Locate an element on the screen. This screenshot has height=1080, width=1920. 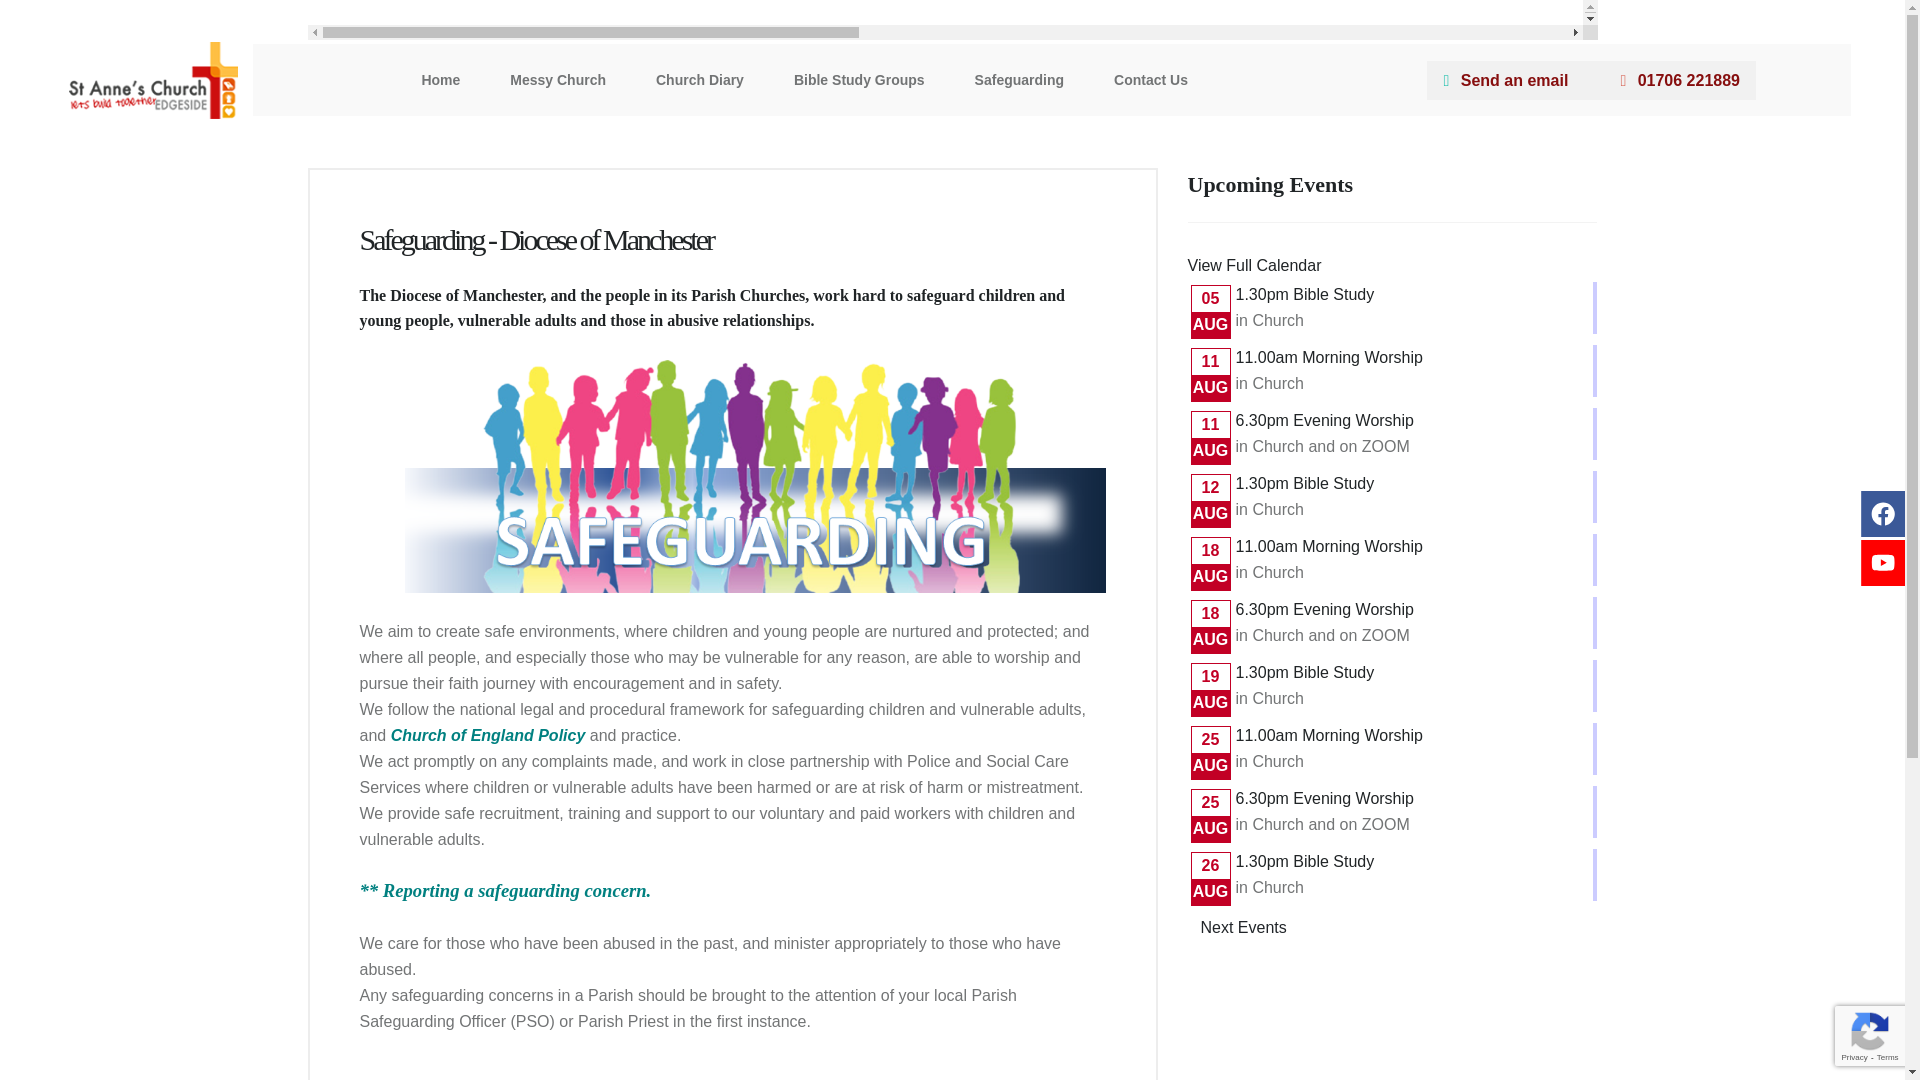
Bible Study Groups is located at coordinates (860, 80).